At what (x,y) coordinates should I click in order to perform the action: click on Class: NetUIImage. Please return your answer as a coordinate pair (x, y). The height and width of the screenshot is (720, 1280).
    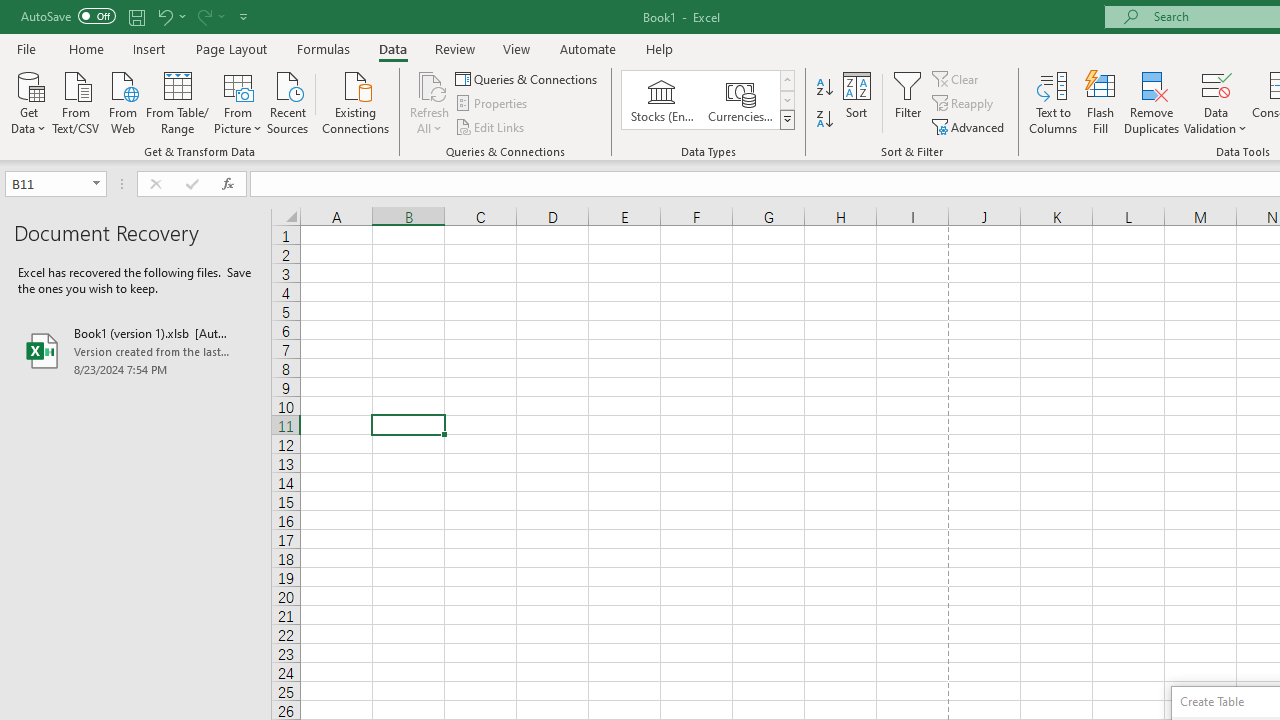
    Looking at the image, I should click on (788, 119).